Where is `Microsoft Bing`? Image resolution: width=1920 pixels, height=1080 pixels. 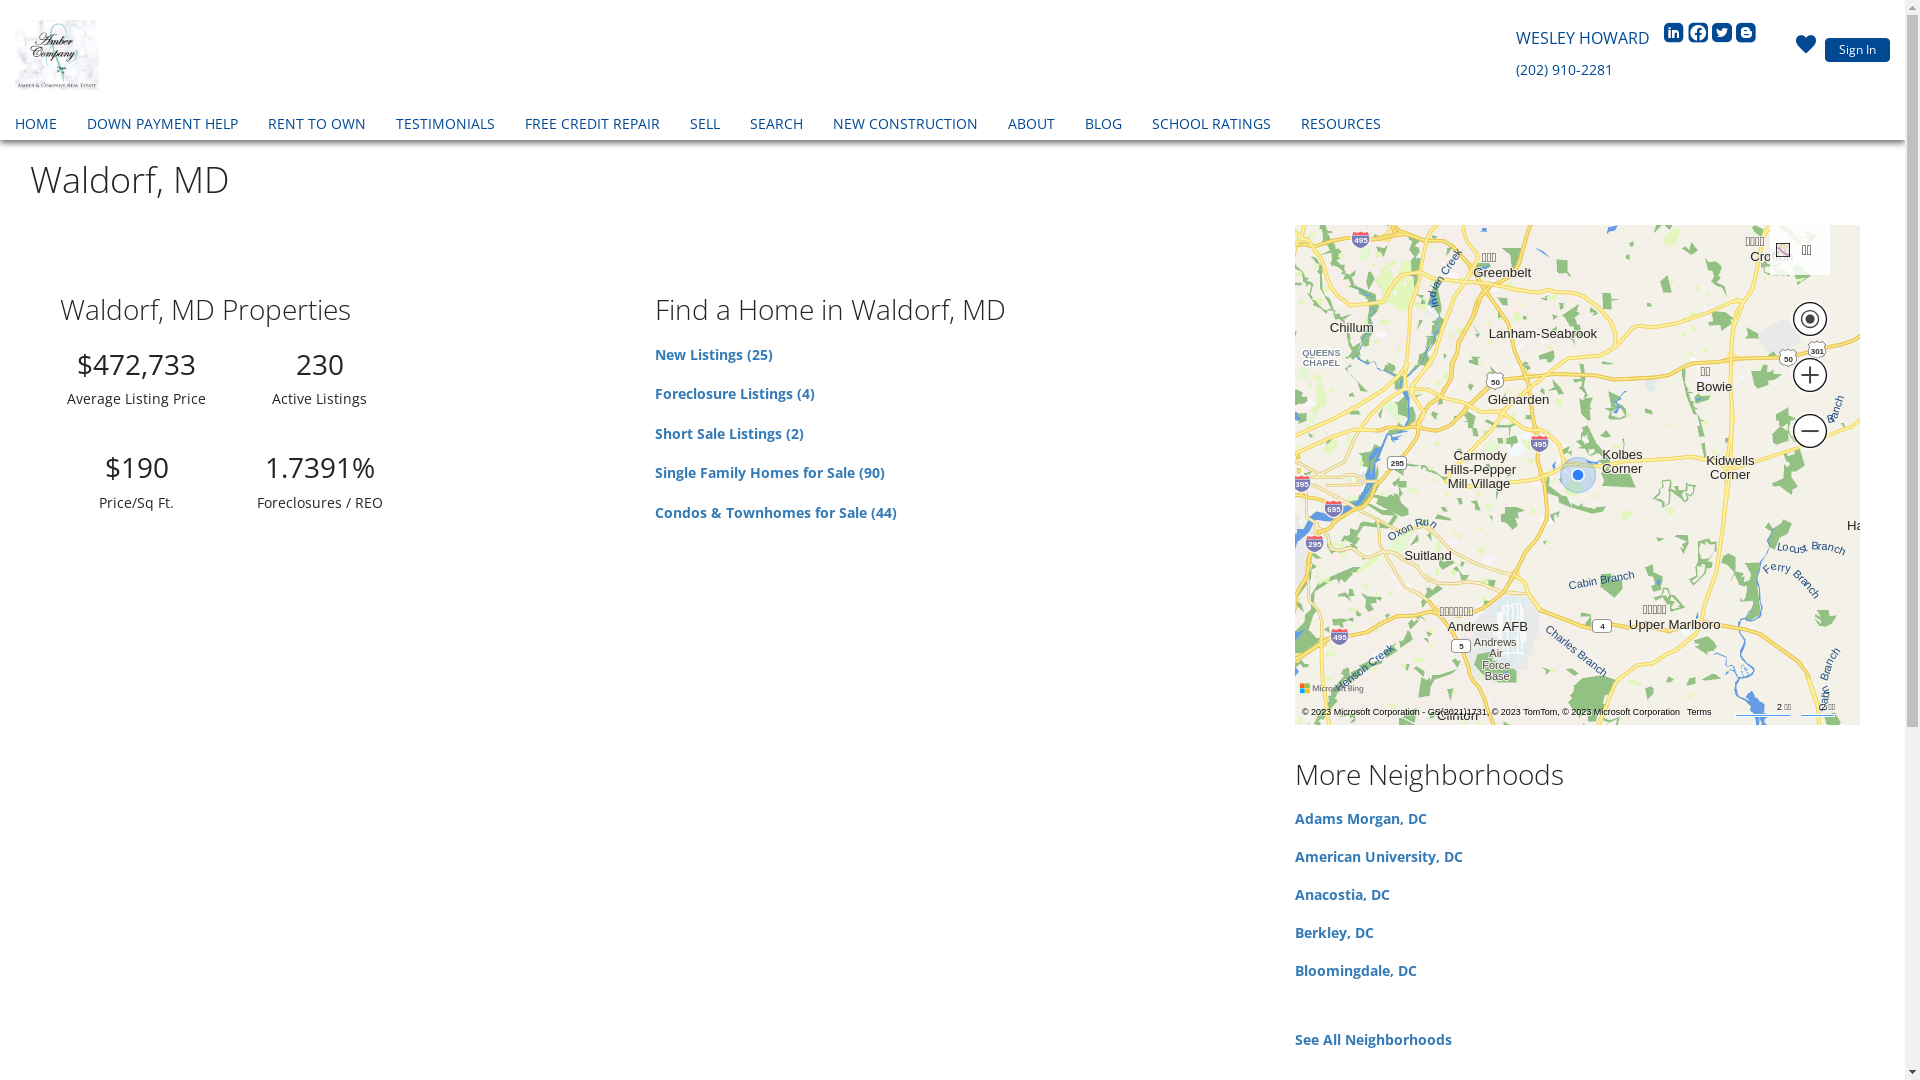
Microsoft Bing is located at coordinates (1334, 688).